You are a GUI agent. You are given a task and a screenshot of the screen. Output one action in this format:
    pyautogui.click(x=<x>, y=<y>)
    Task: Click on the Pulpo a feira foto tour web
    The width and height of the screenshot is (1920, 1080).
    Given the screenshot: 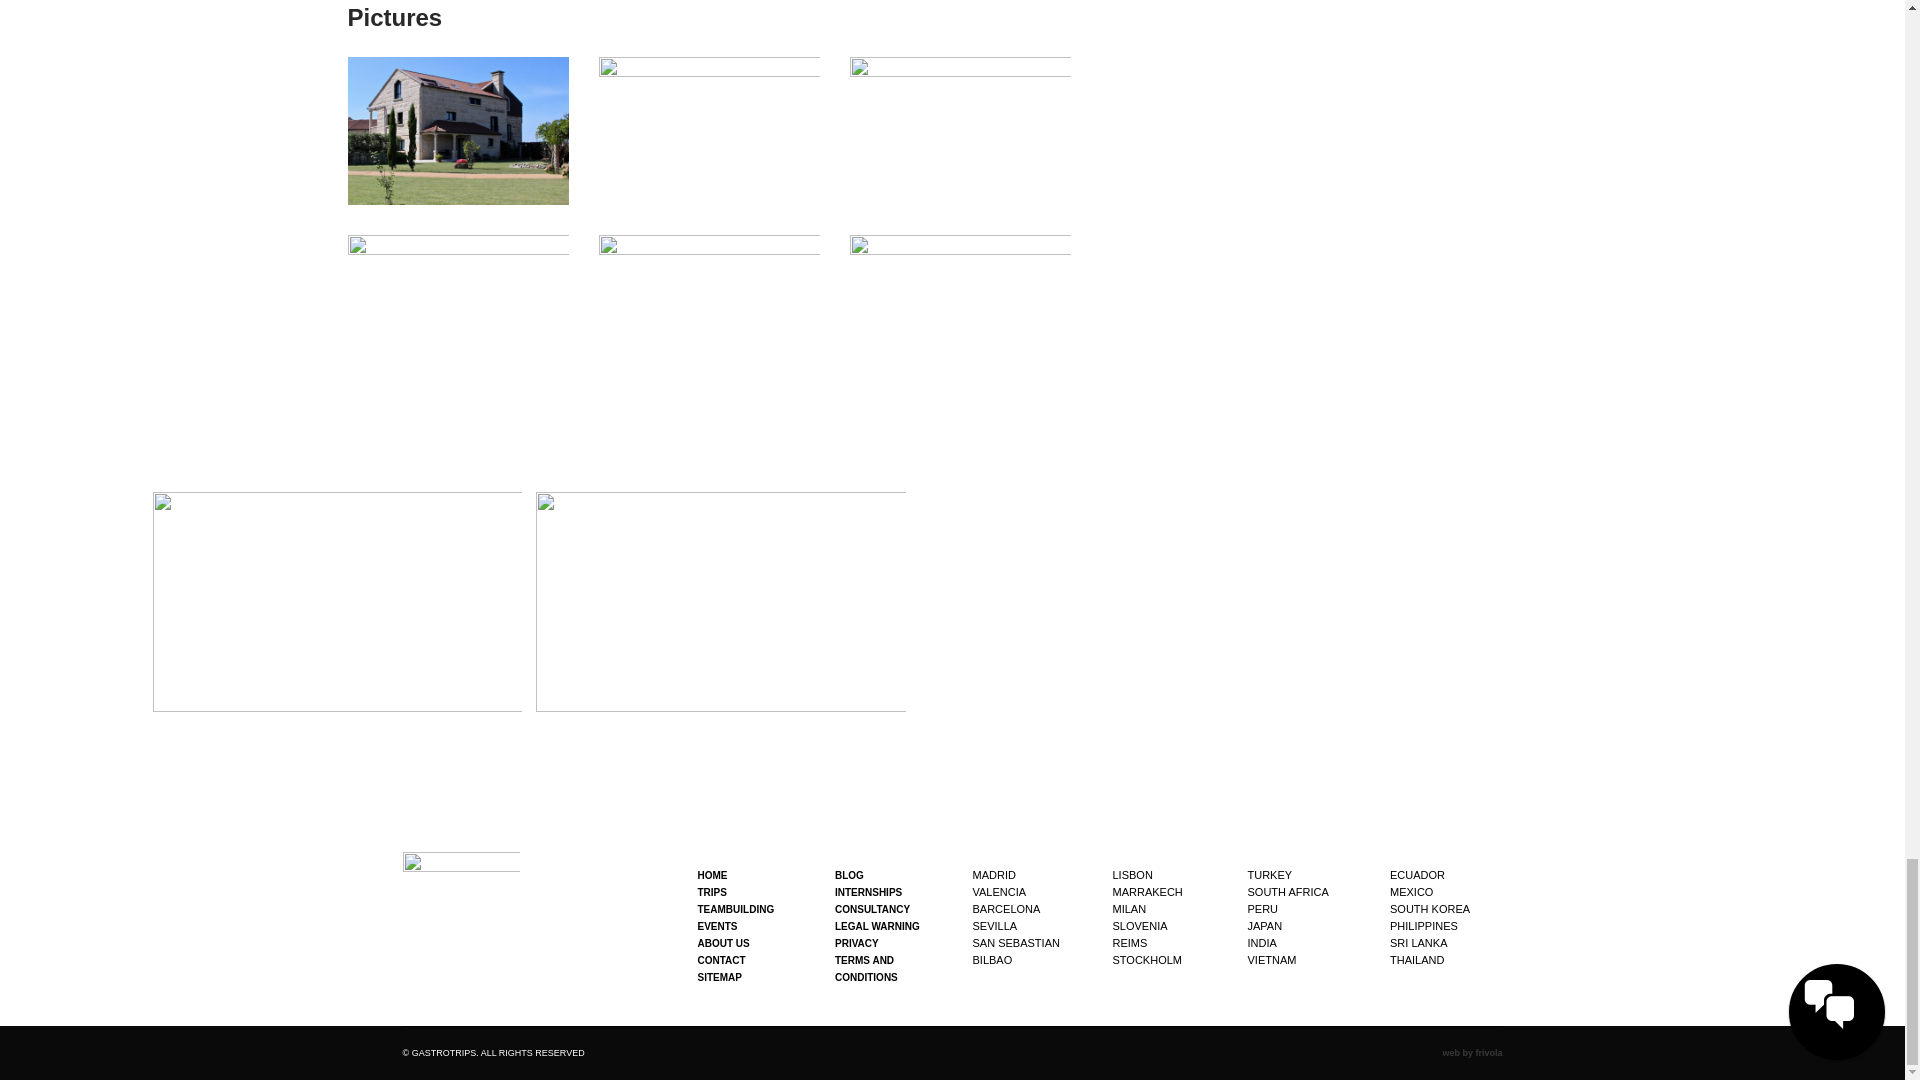 What is the action you would take?
    pyautogui.click(x=960, y=130)
    